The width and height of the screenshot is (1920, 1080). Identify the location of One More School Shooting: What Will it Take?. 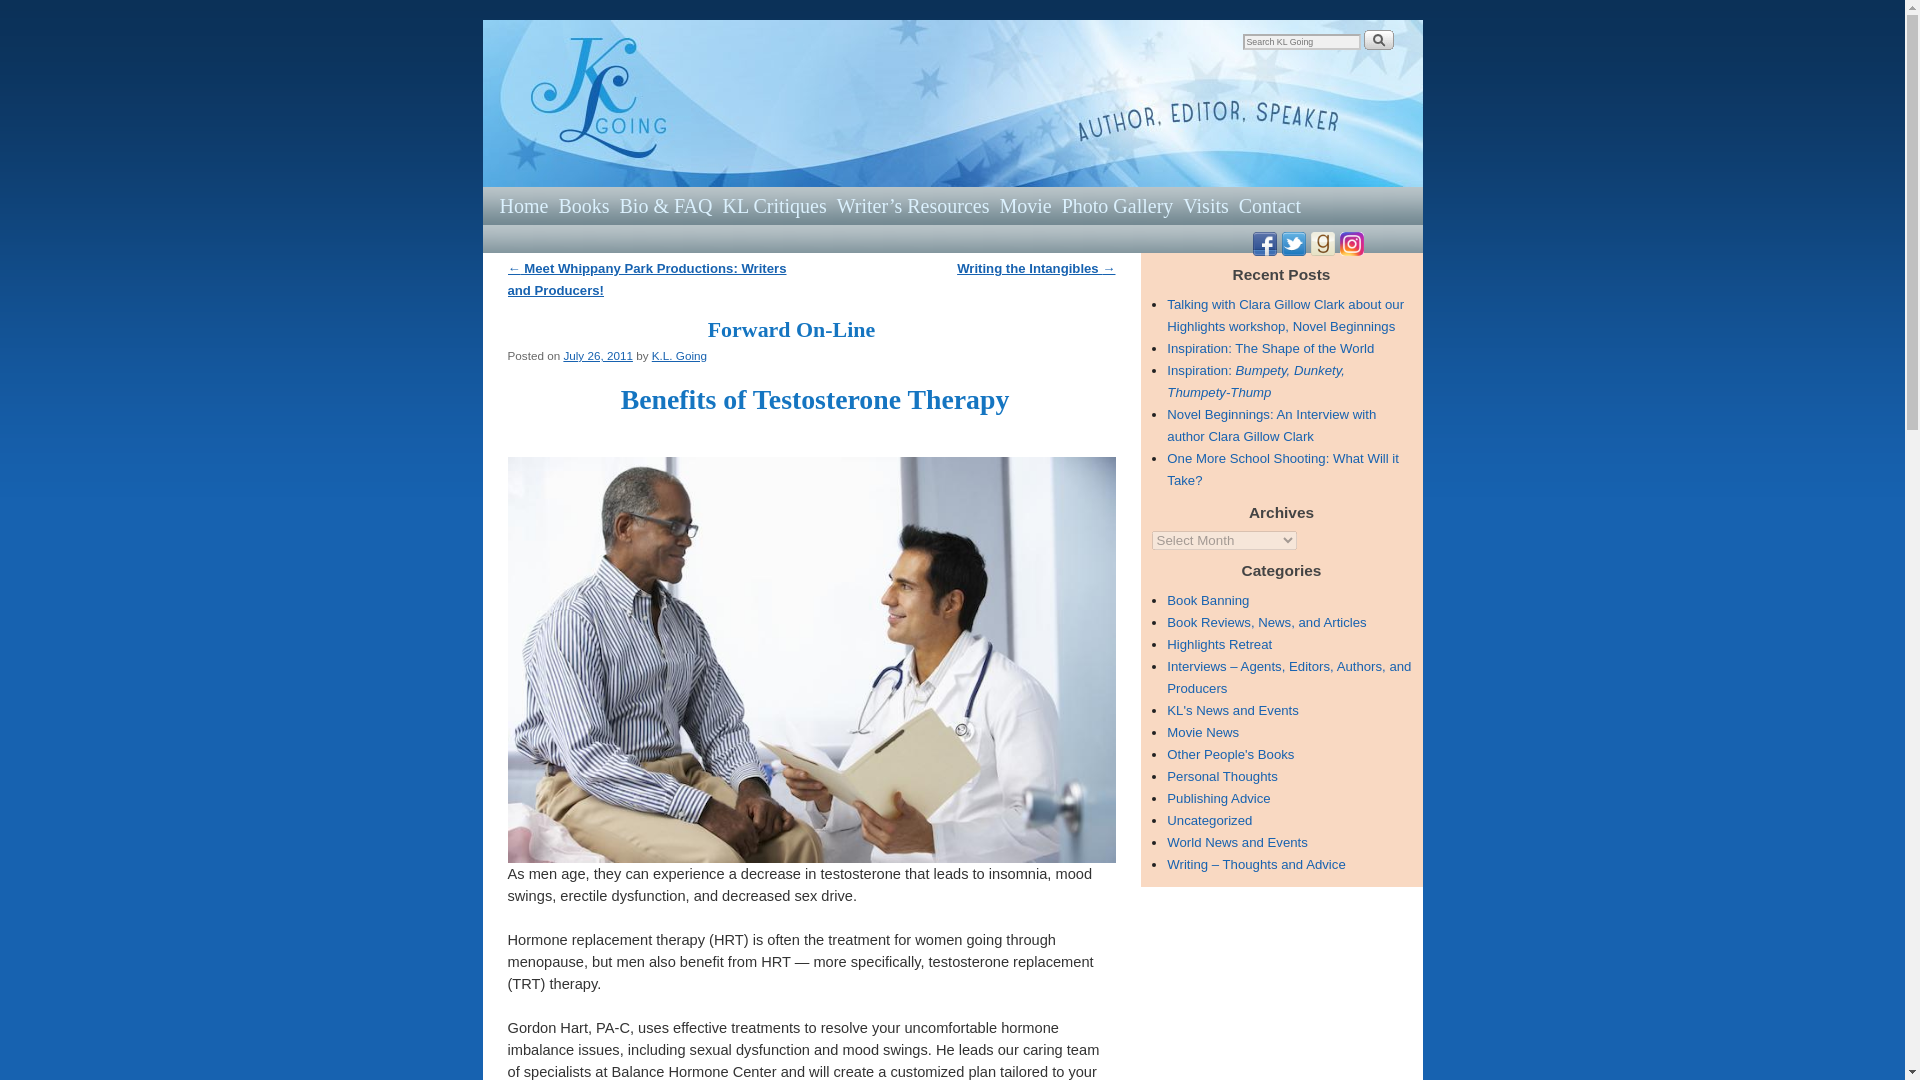
(1283, 470).